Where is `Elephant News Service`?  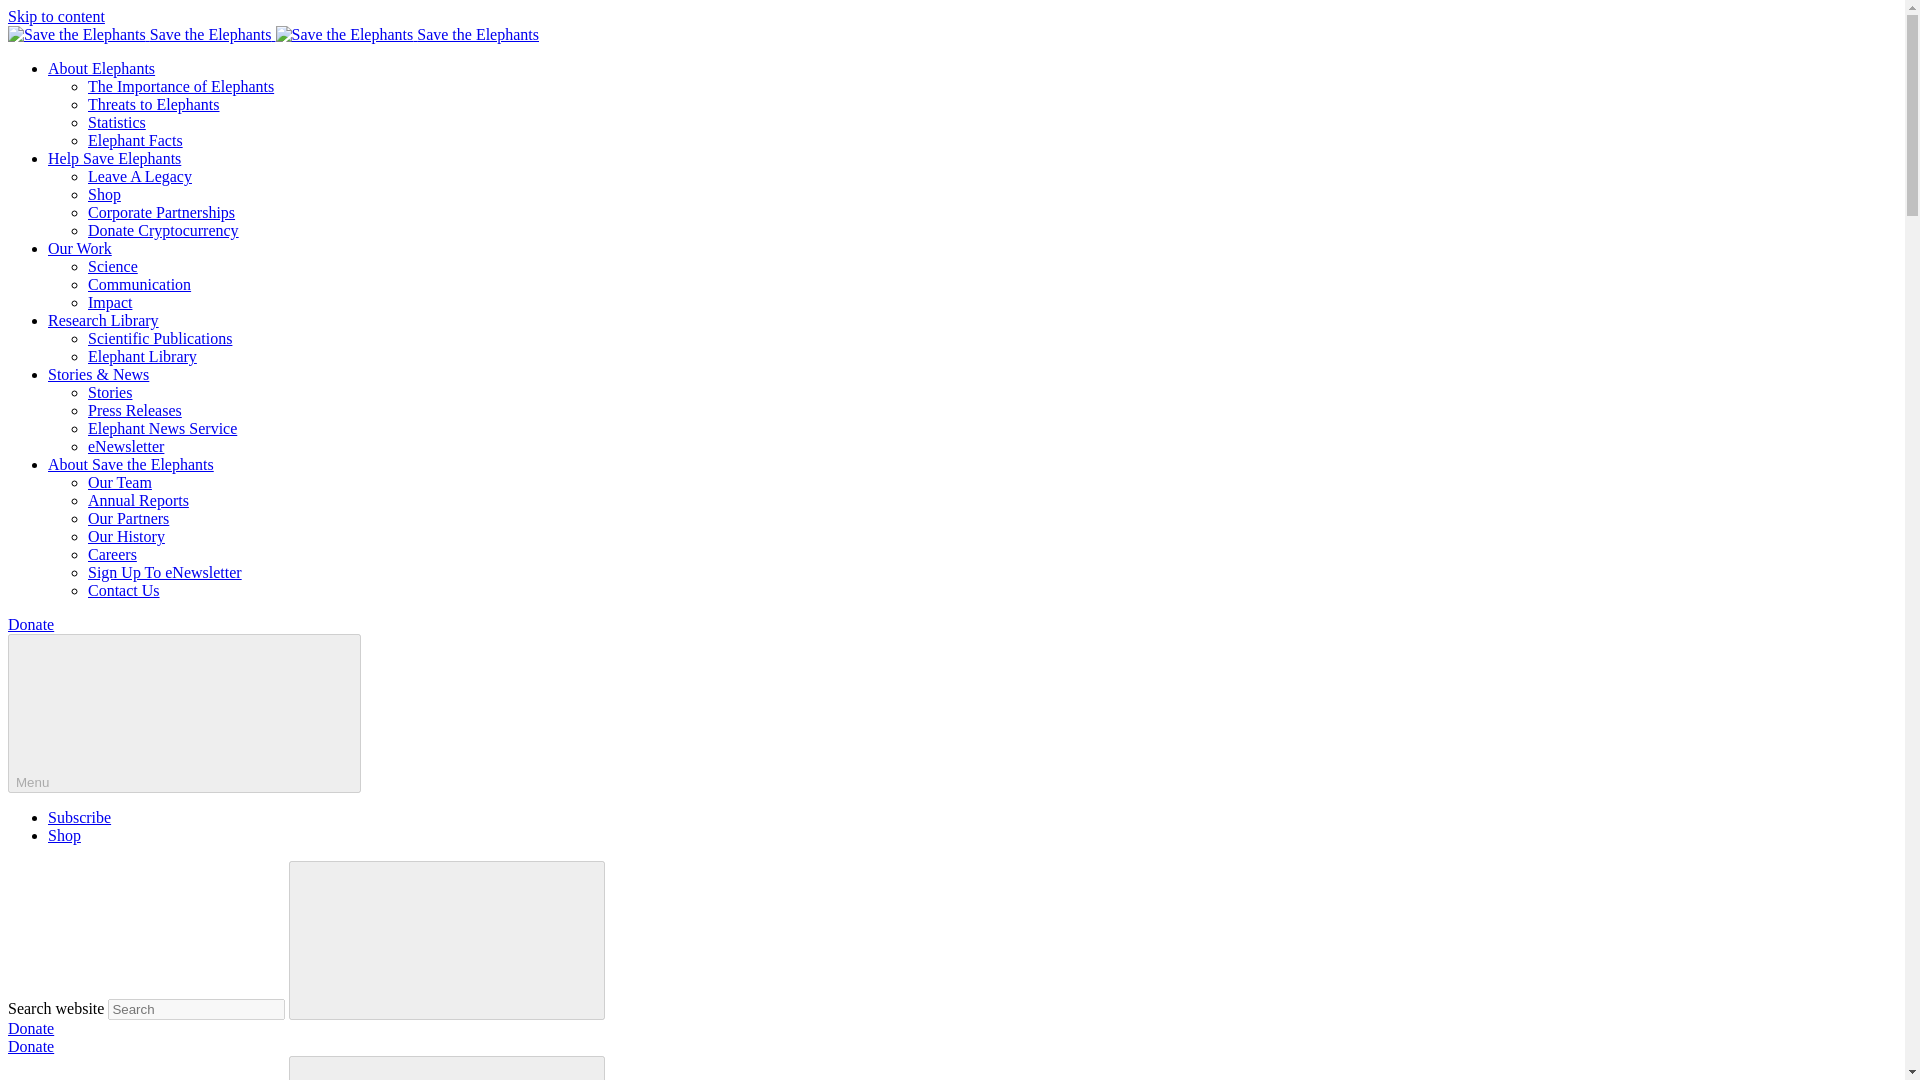
Elephant News Service is located at coordinates (162, 428).